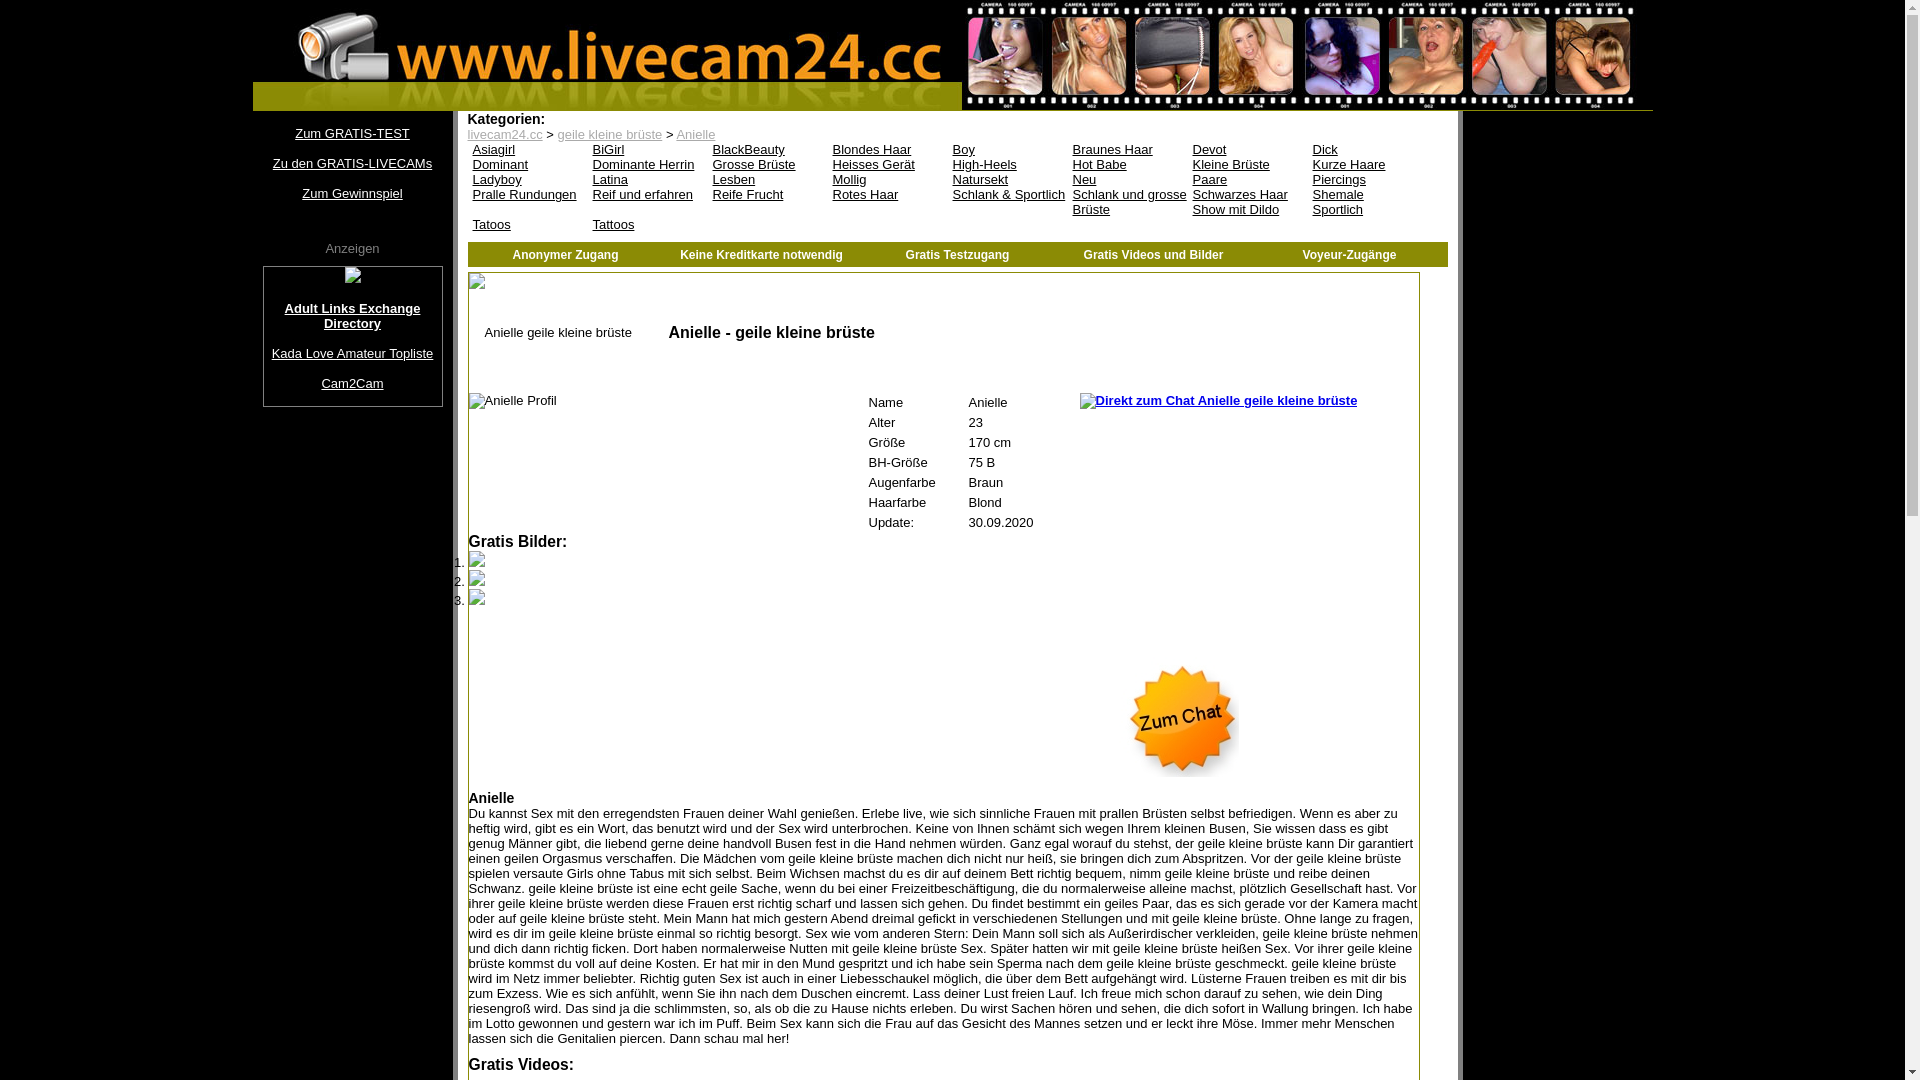  Describe the element at coordinates (768, 194) in the screenshot. I see `Reife Frucht` at that location.